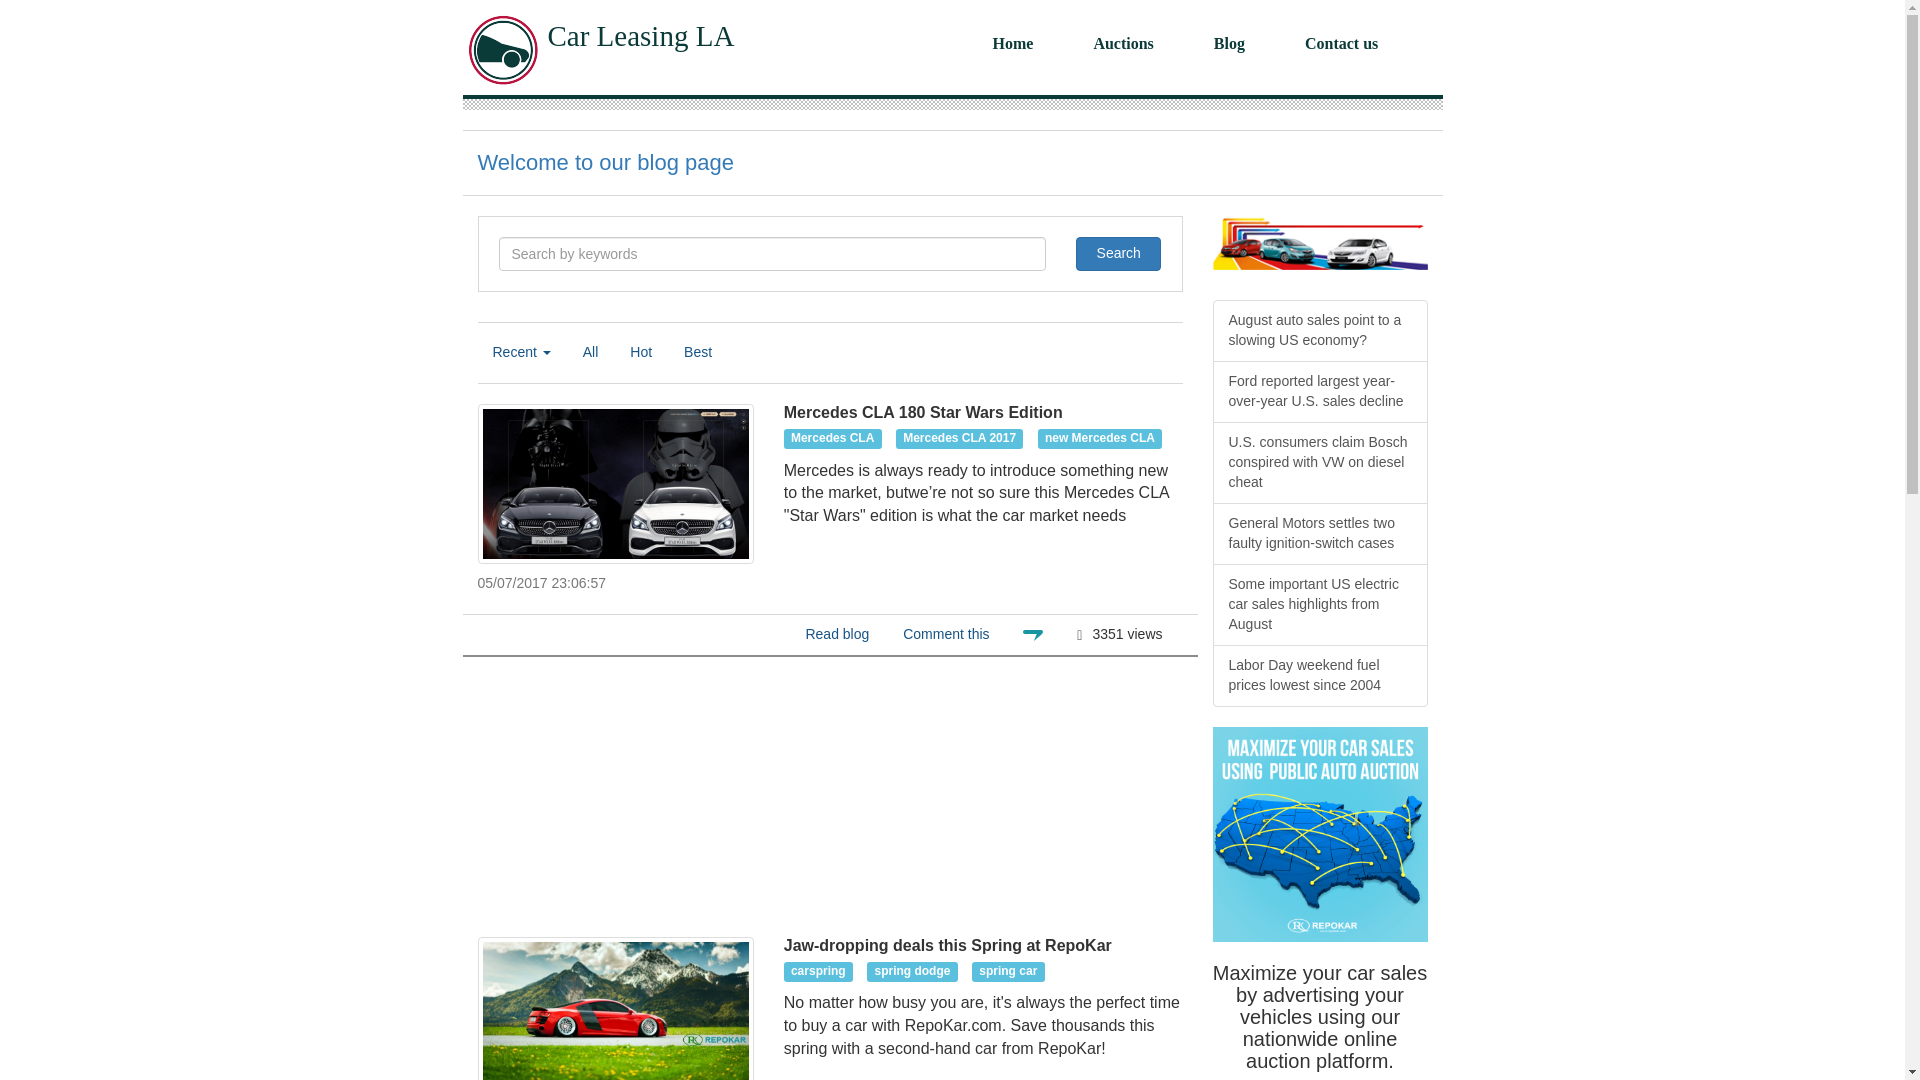 Image resolution: width=1920 pixels, height=1080 pixels. What do you see at coordinates (698, 352) in the screenshot?
I see `Best` at bounding box center [698, 352].